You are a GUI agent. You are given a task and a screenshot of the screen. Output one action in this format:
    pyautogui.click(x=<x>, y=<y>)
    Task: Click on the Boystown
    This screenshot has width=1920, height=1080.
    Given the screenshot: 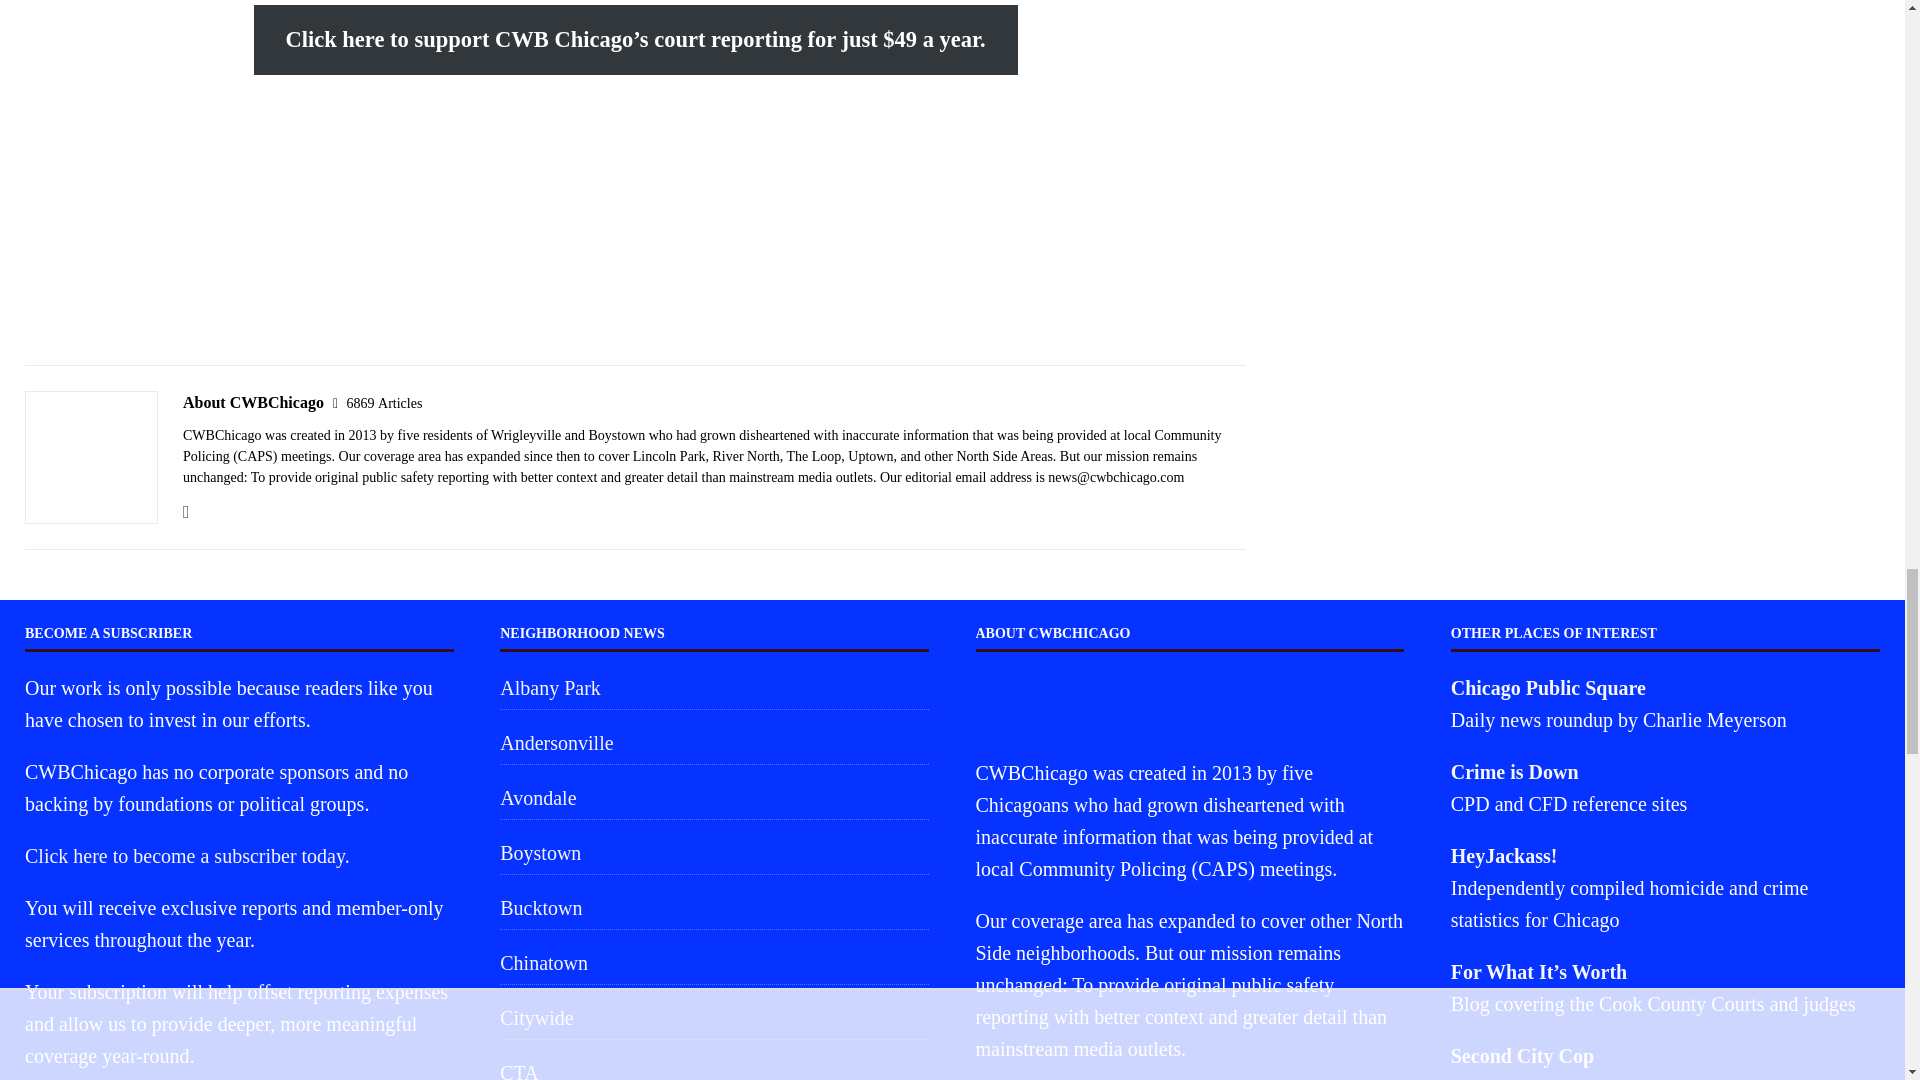 What is the action you would take?
    pyautogui.click(x=714, y=852)
    